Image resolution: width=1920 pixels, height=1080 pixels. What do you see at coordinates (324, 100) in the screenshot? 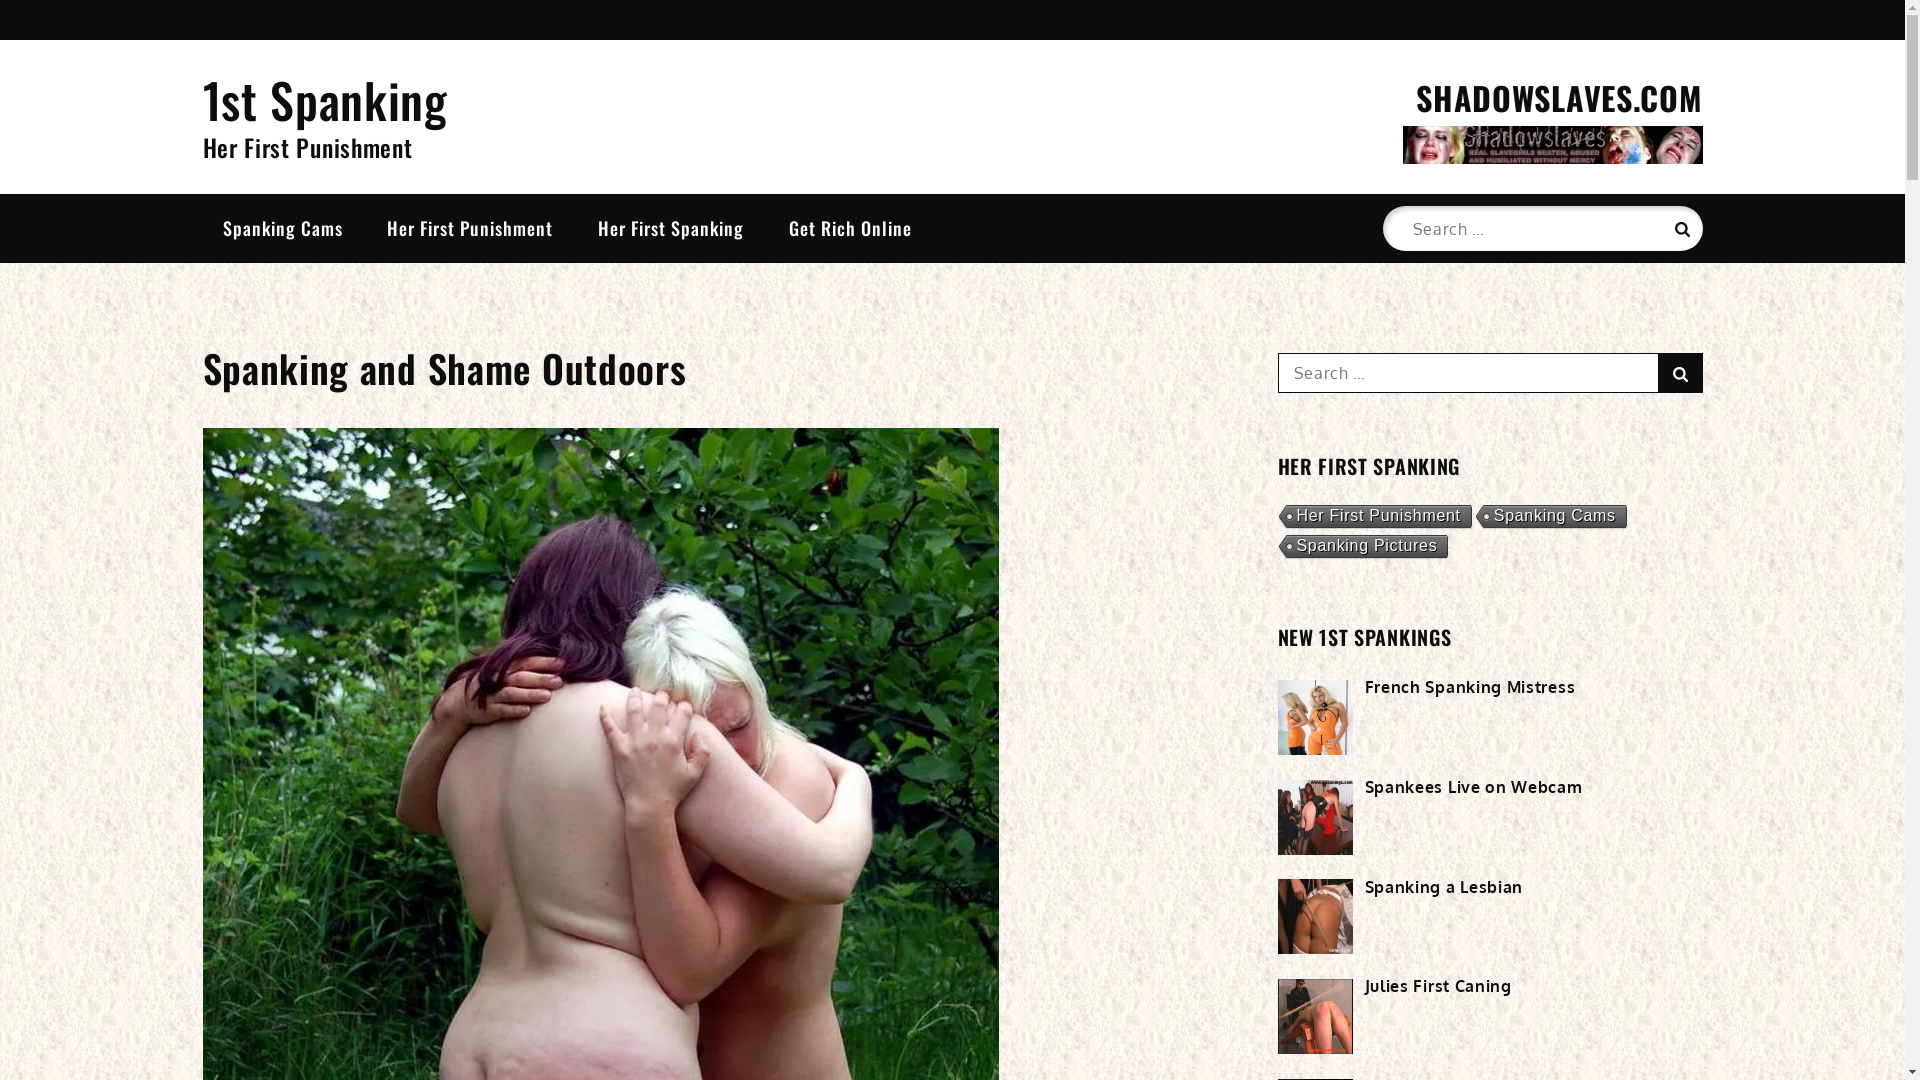
I see `1st Spanking` at bounding box center [324, 100].